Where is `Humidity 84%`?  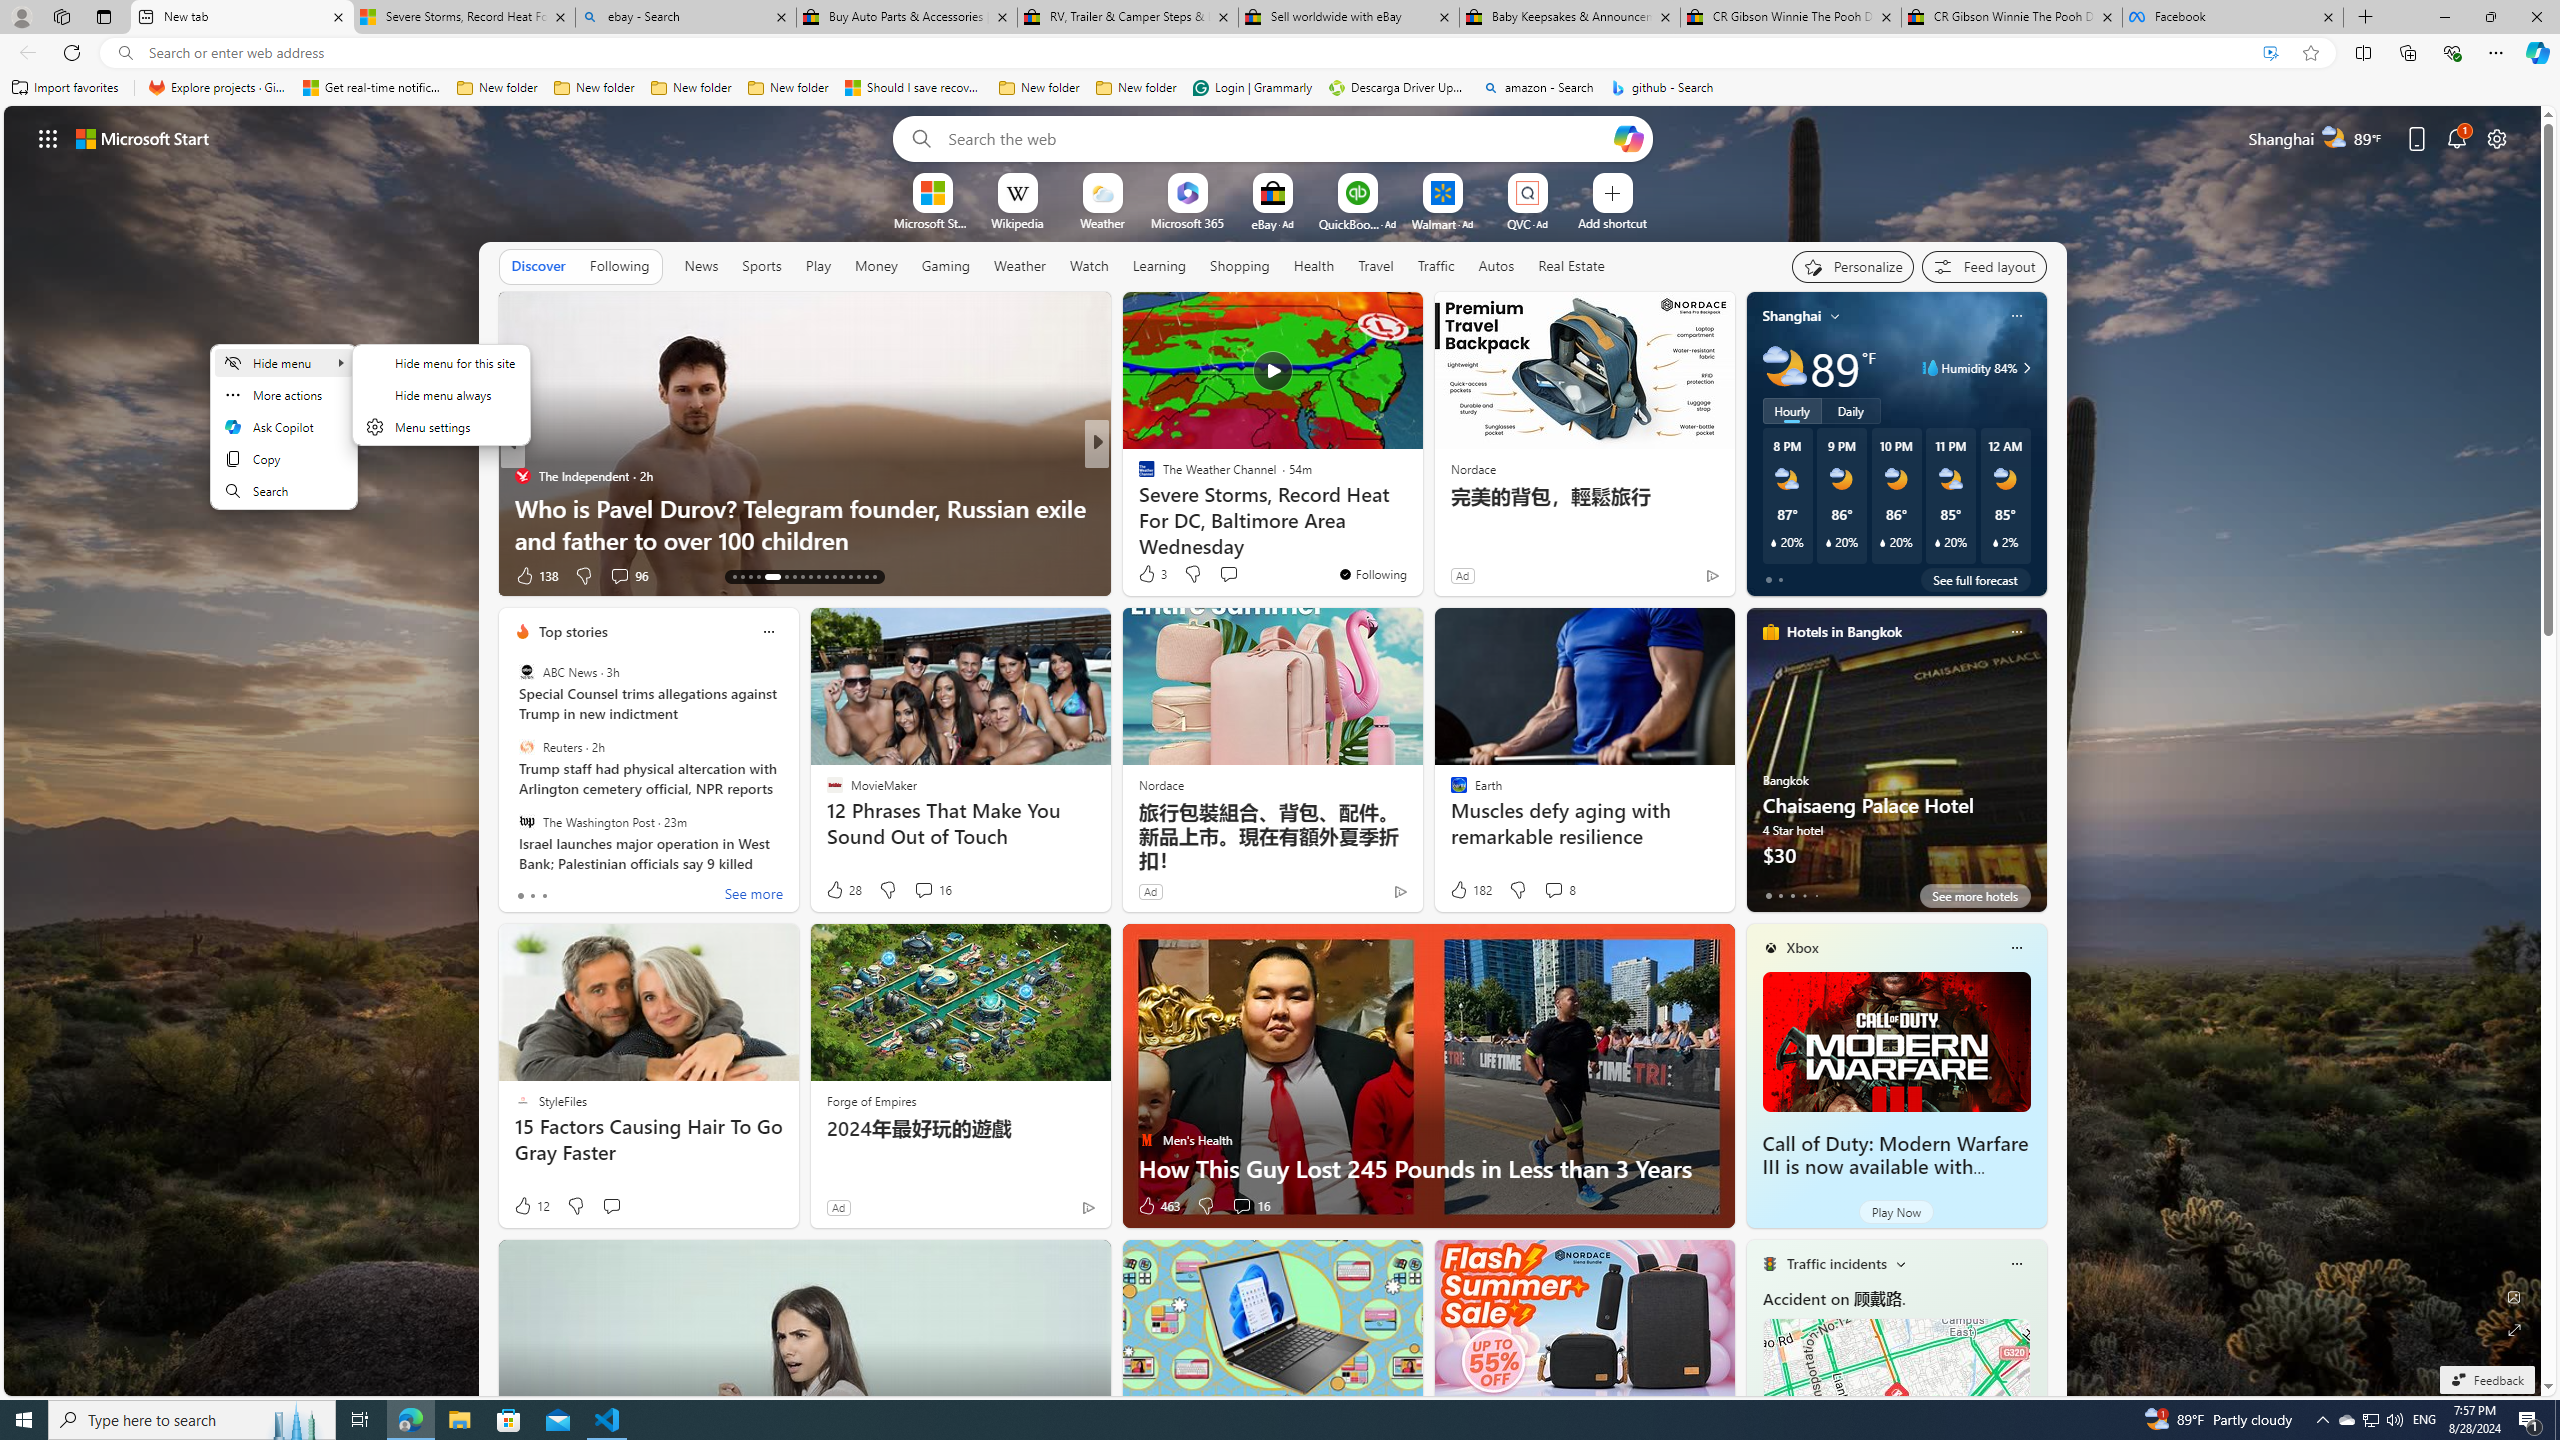
Humidity 84% is located at coordinates (2024, 368).